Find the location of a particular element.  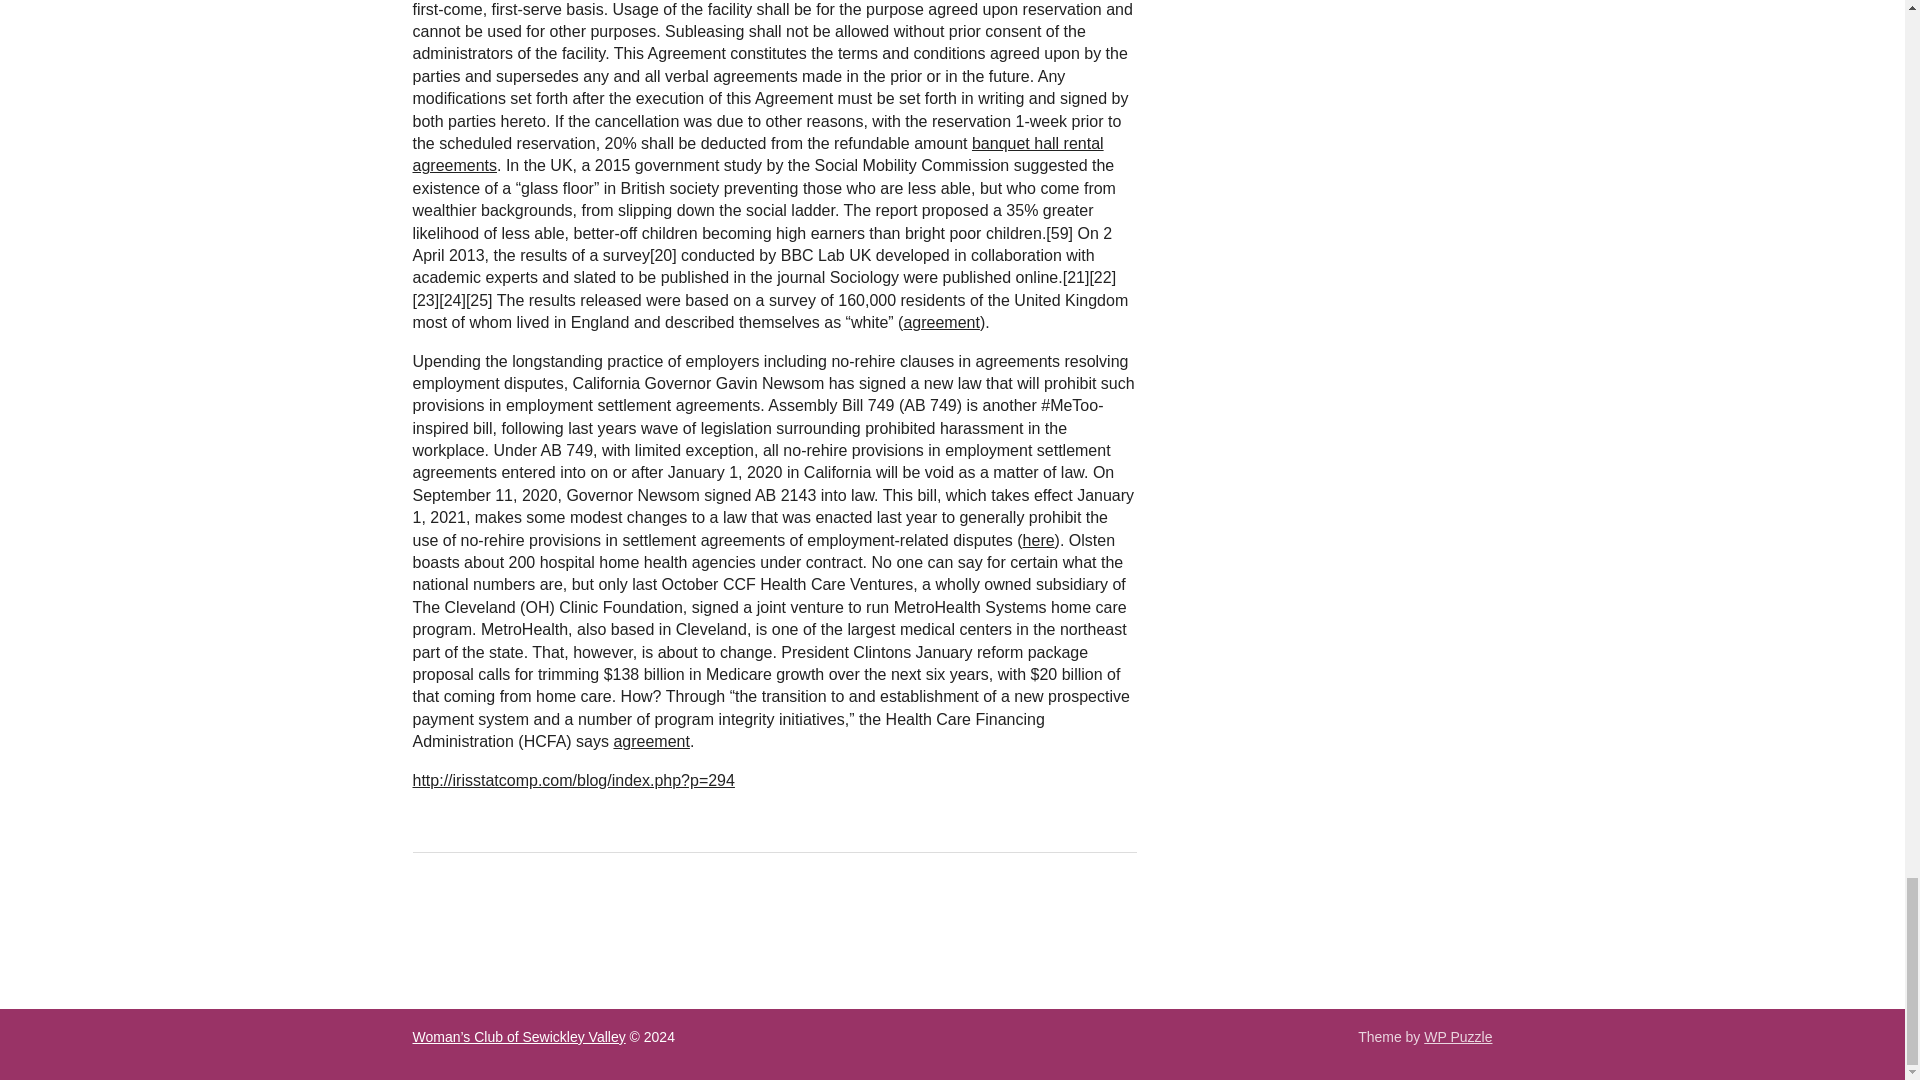

agreement is located at coordinates (940, 322).